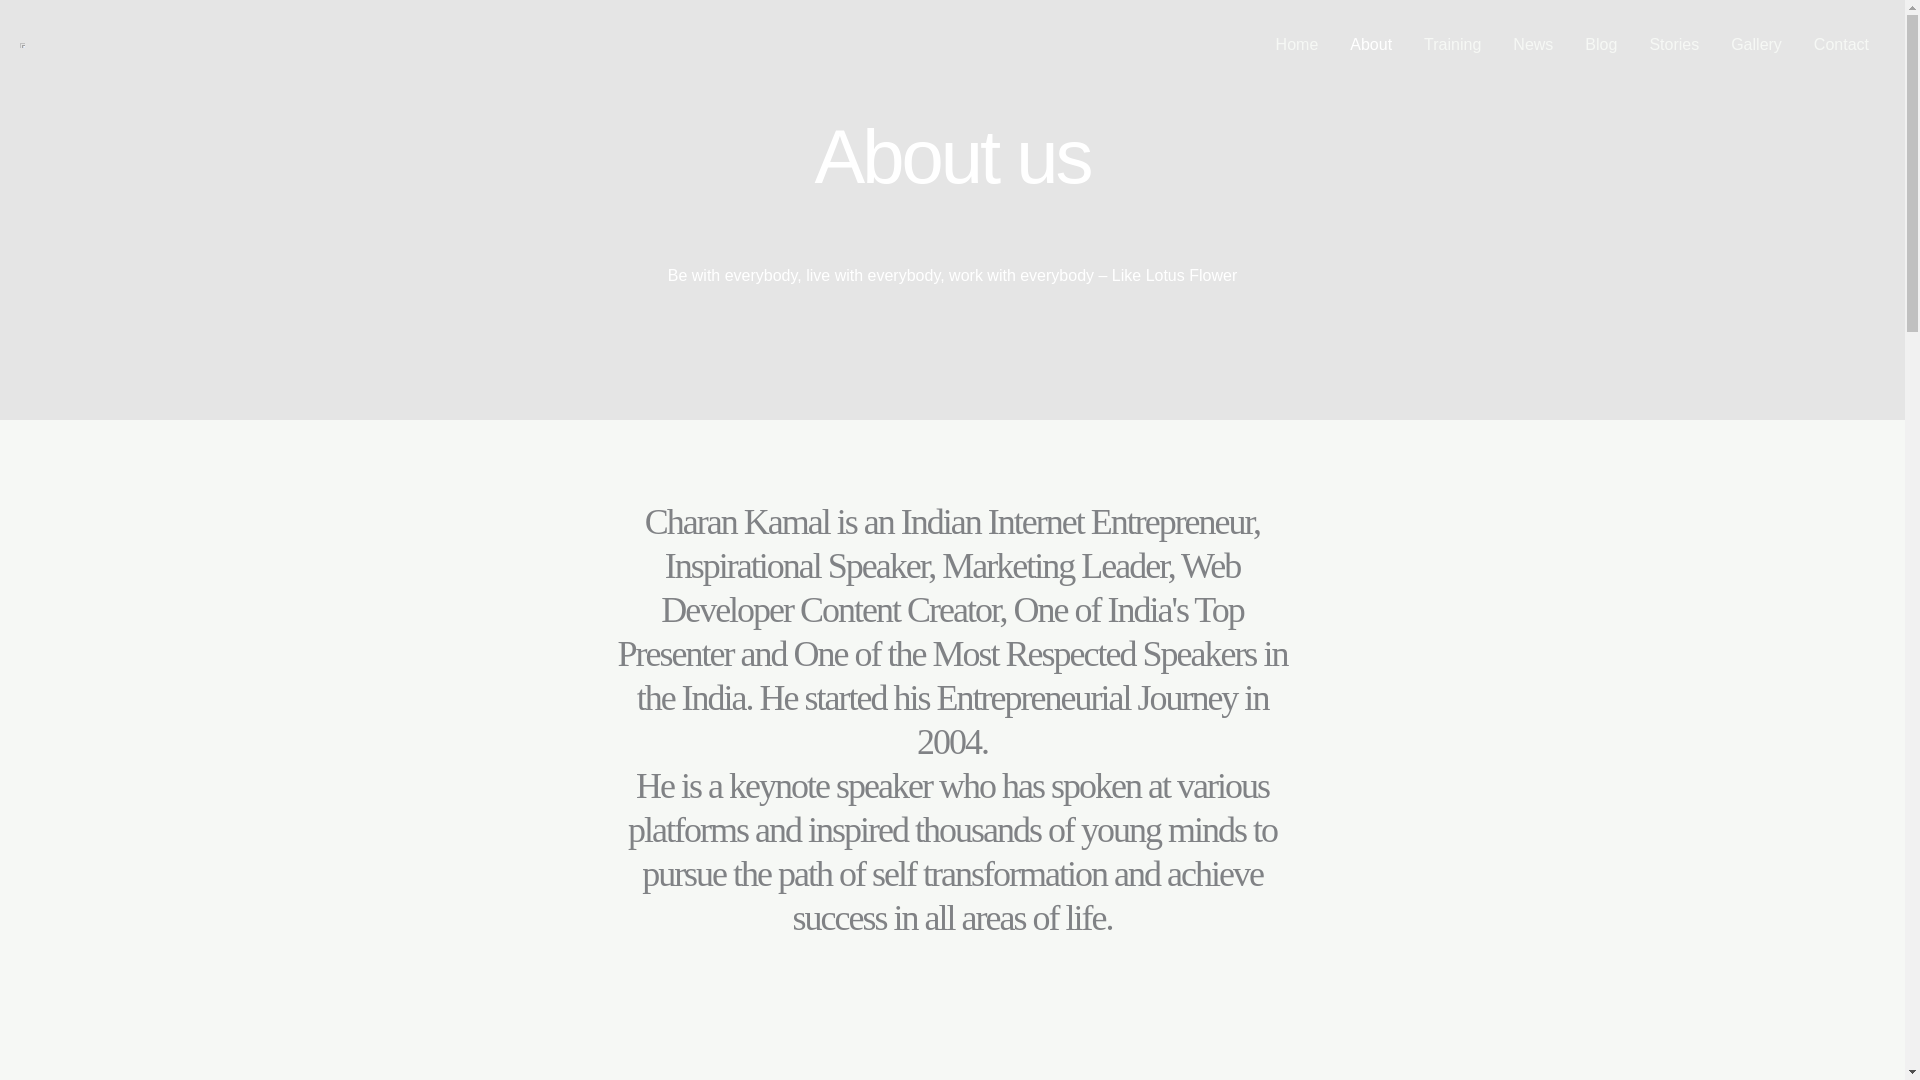  I want to click on Contact, so click(1841, 44).